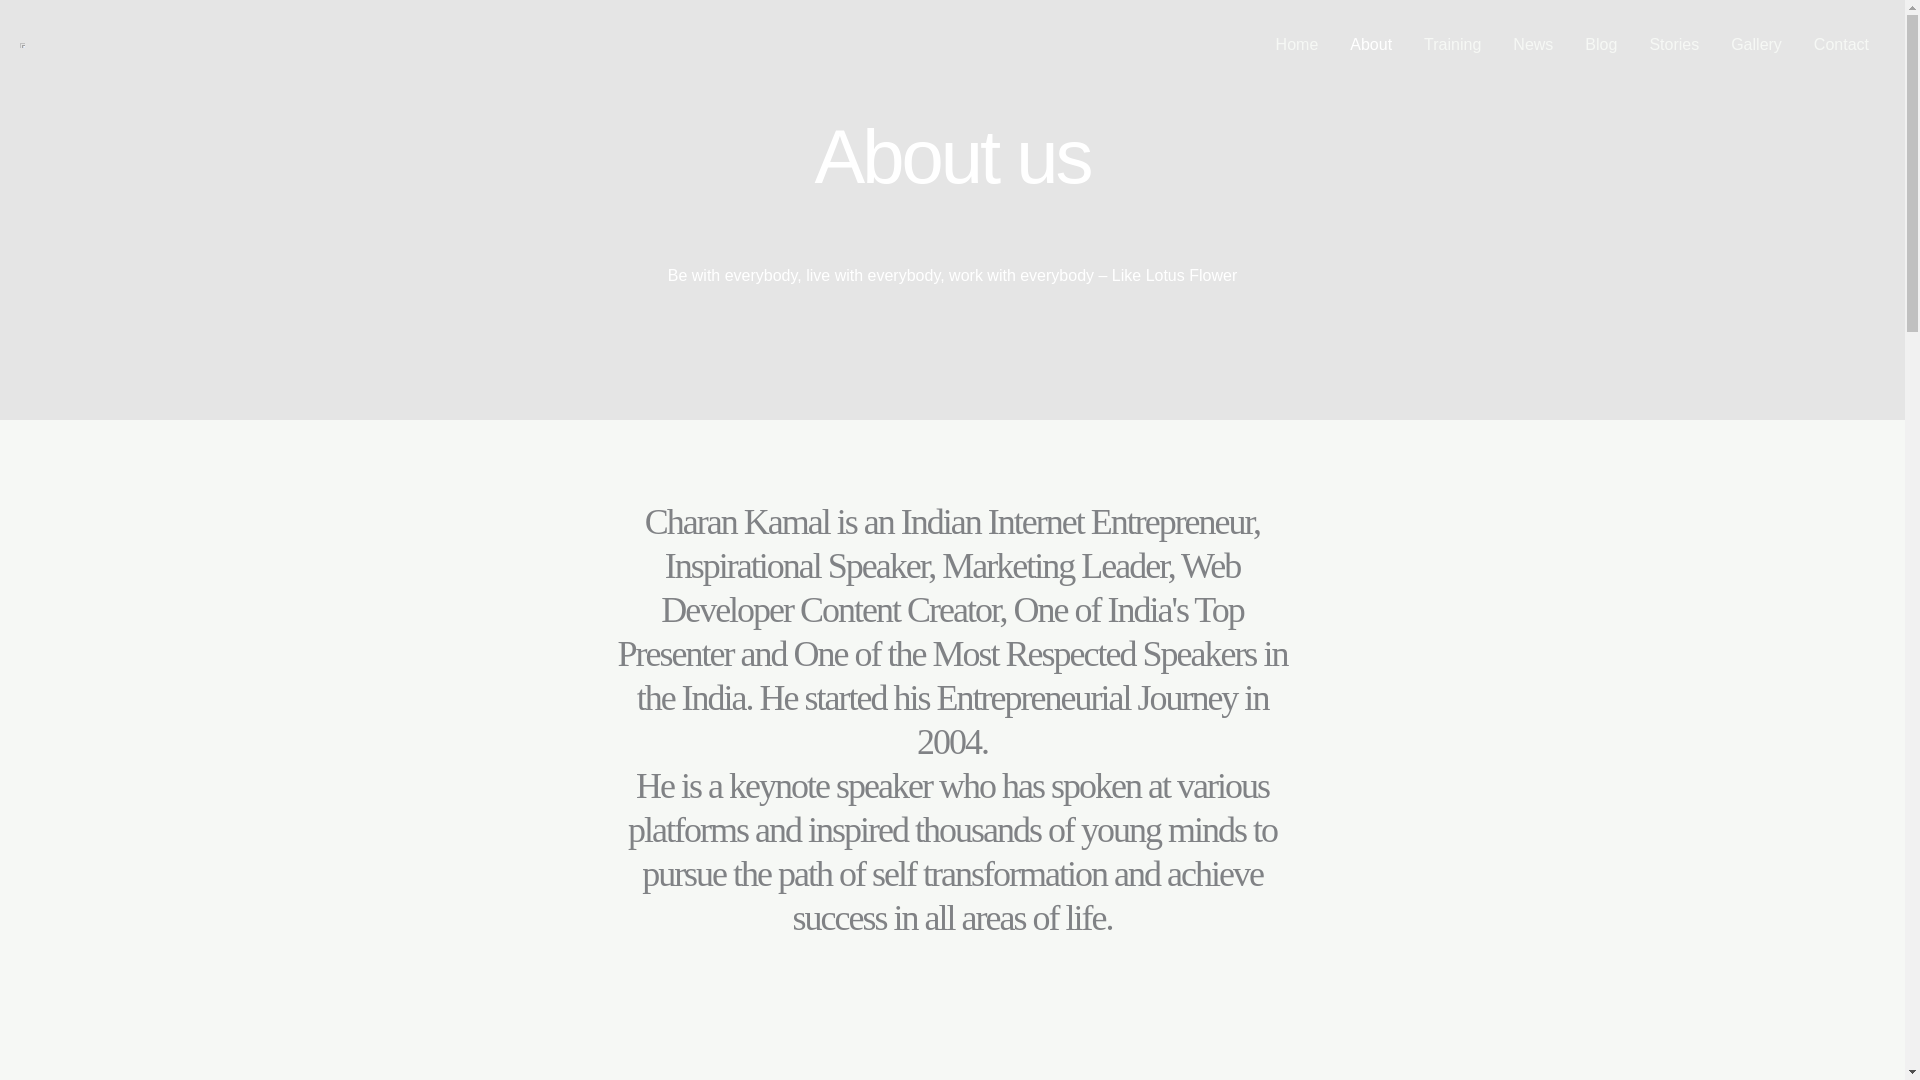  I want to click on Contact, so click(1841, 44).